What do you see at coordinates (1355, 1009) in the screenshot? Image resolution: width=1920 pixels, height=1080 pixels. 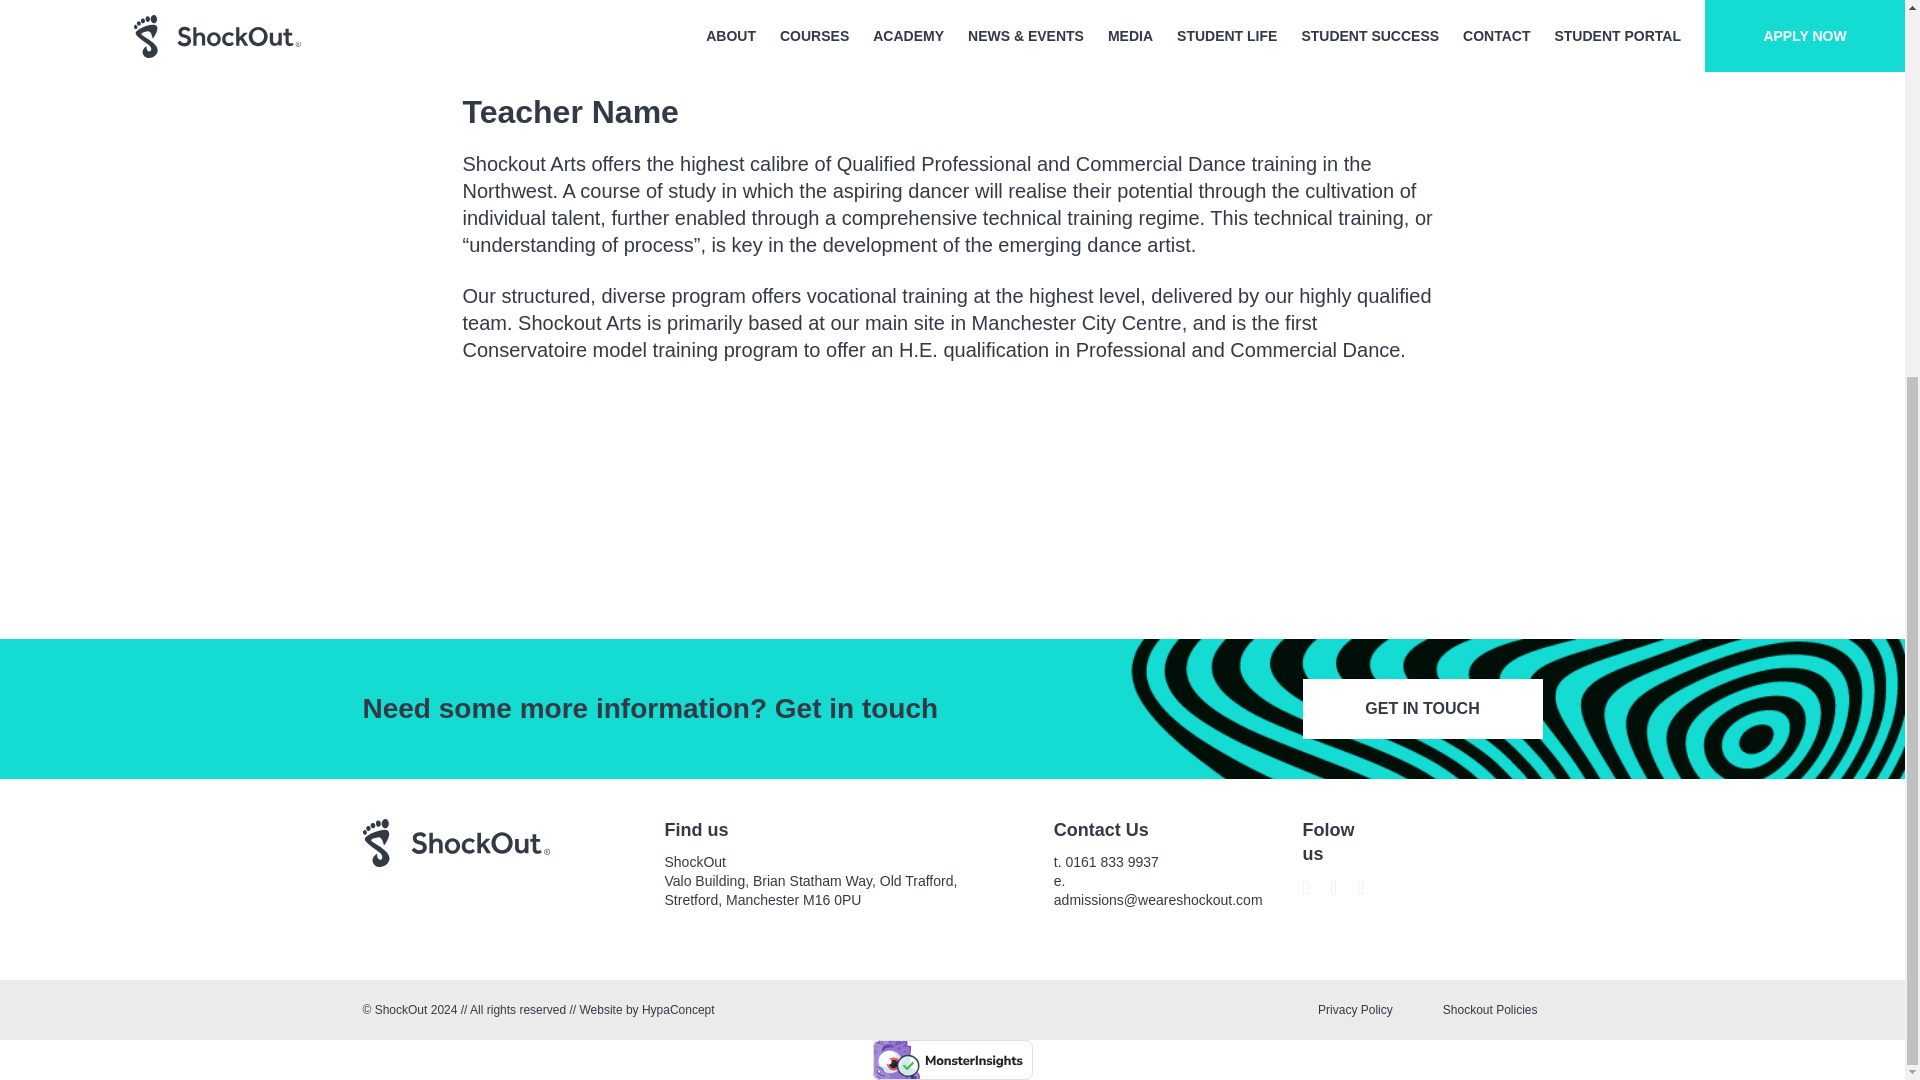 I see `Privacy Policy` at bounding box center [1355, 1009].